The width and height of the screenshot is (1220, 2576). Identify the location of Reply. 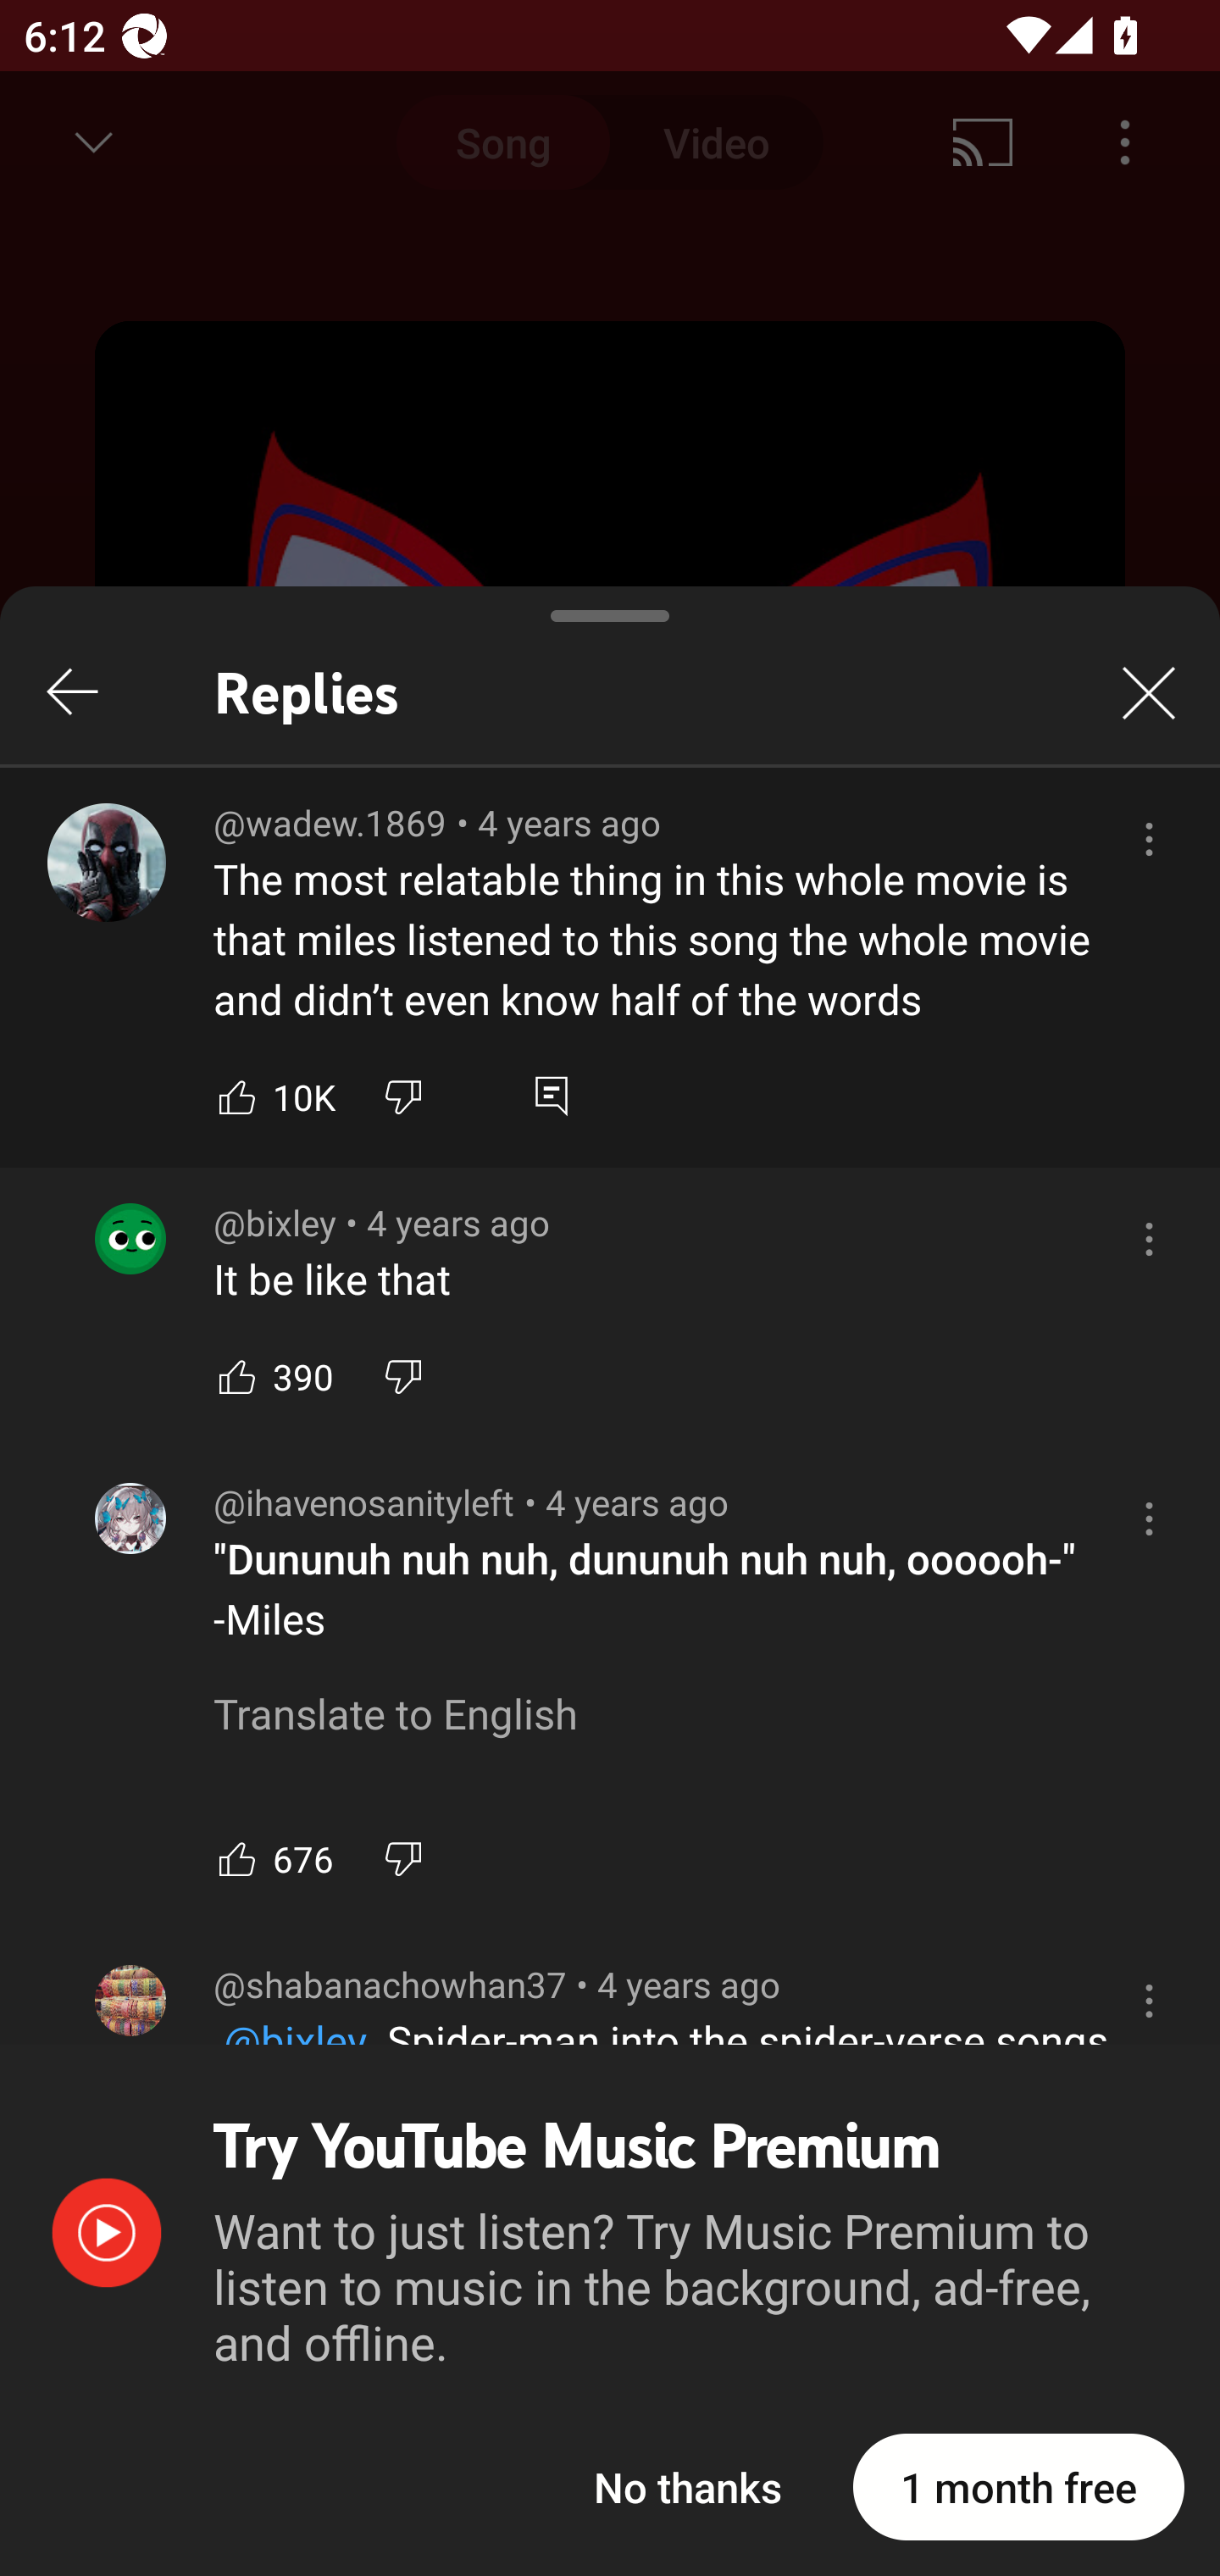
(551, 1096).